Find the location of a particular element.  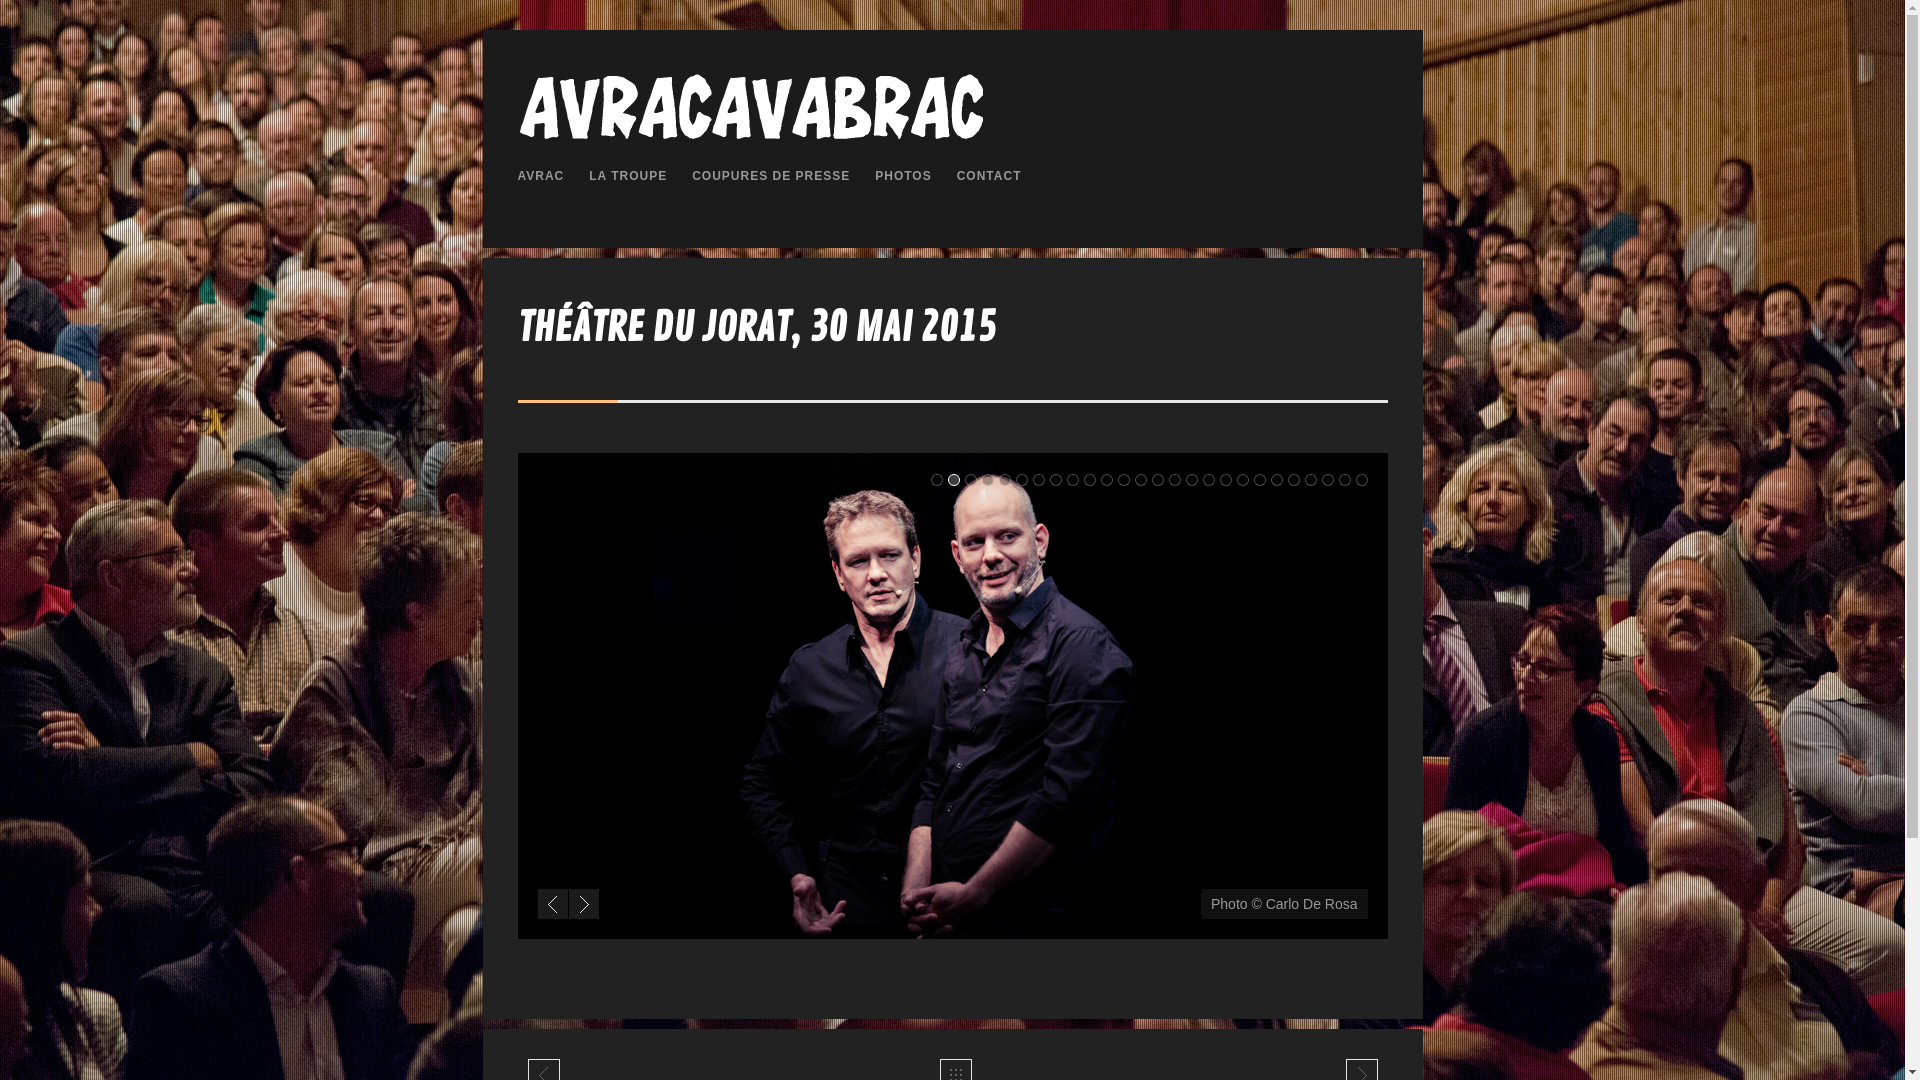

25 is located at coordinates (1344, 480).